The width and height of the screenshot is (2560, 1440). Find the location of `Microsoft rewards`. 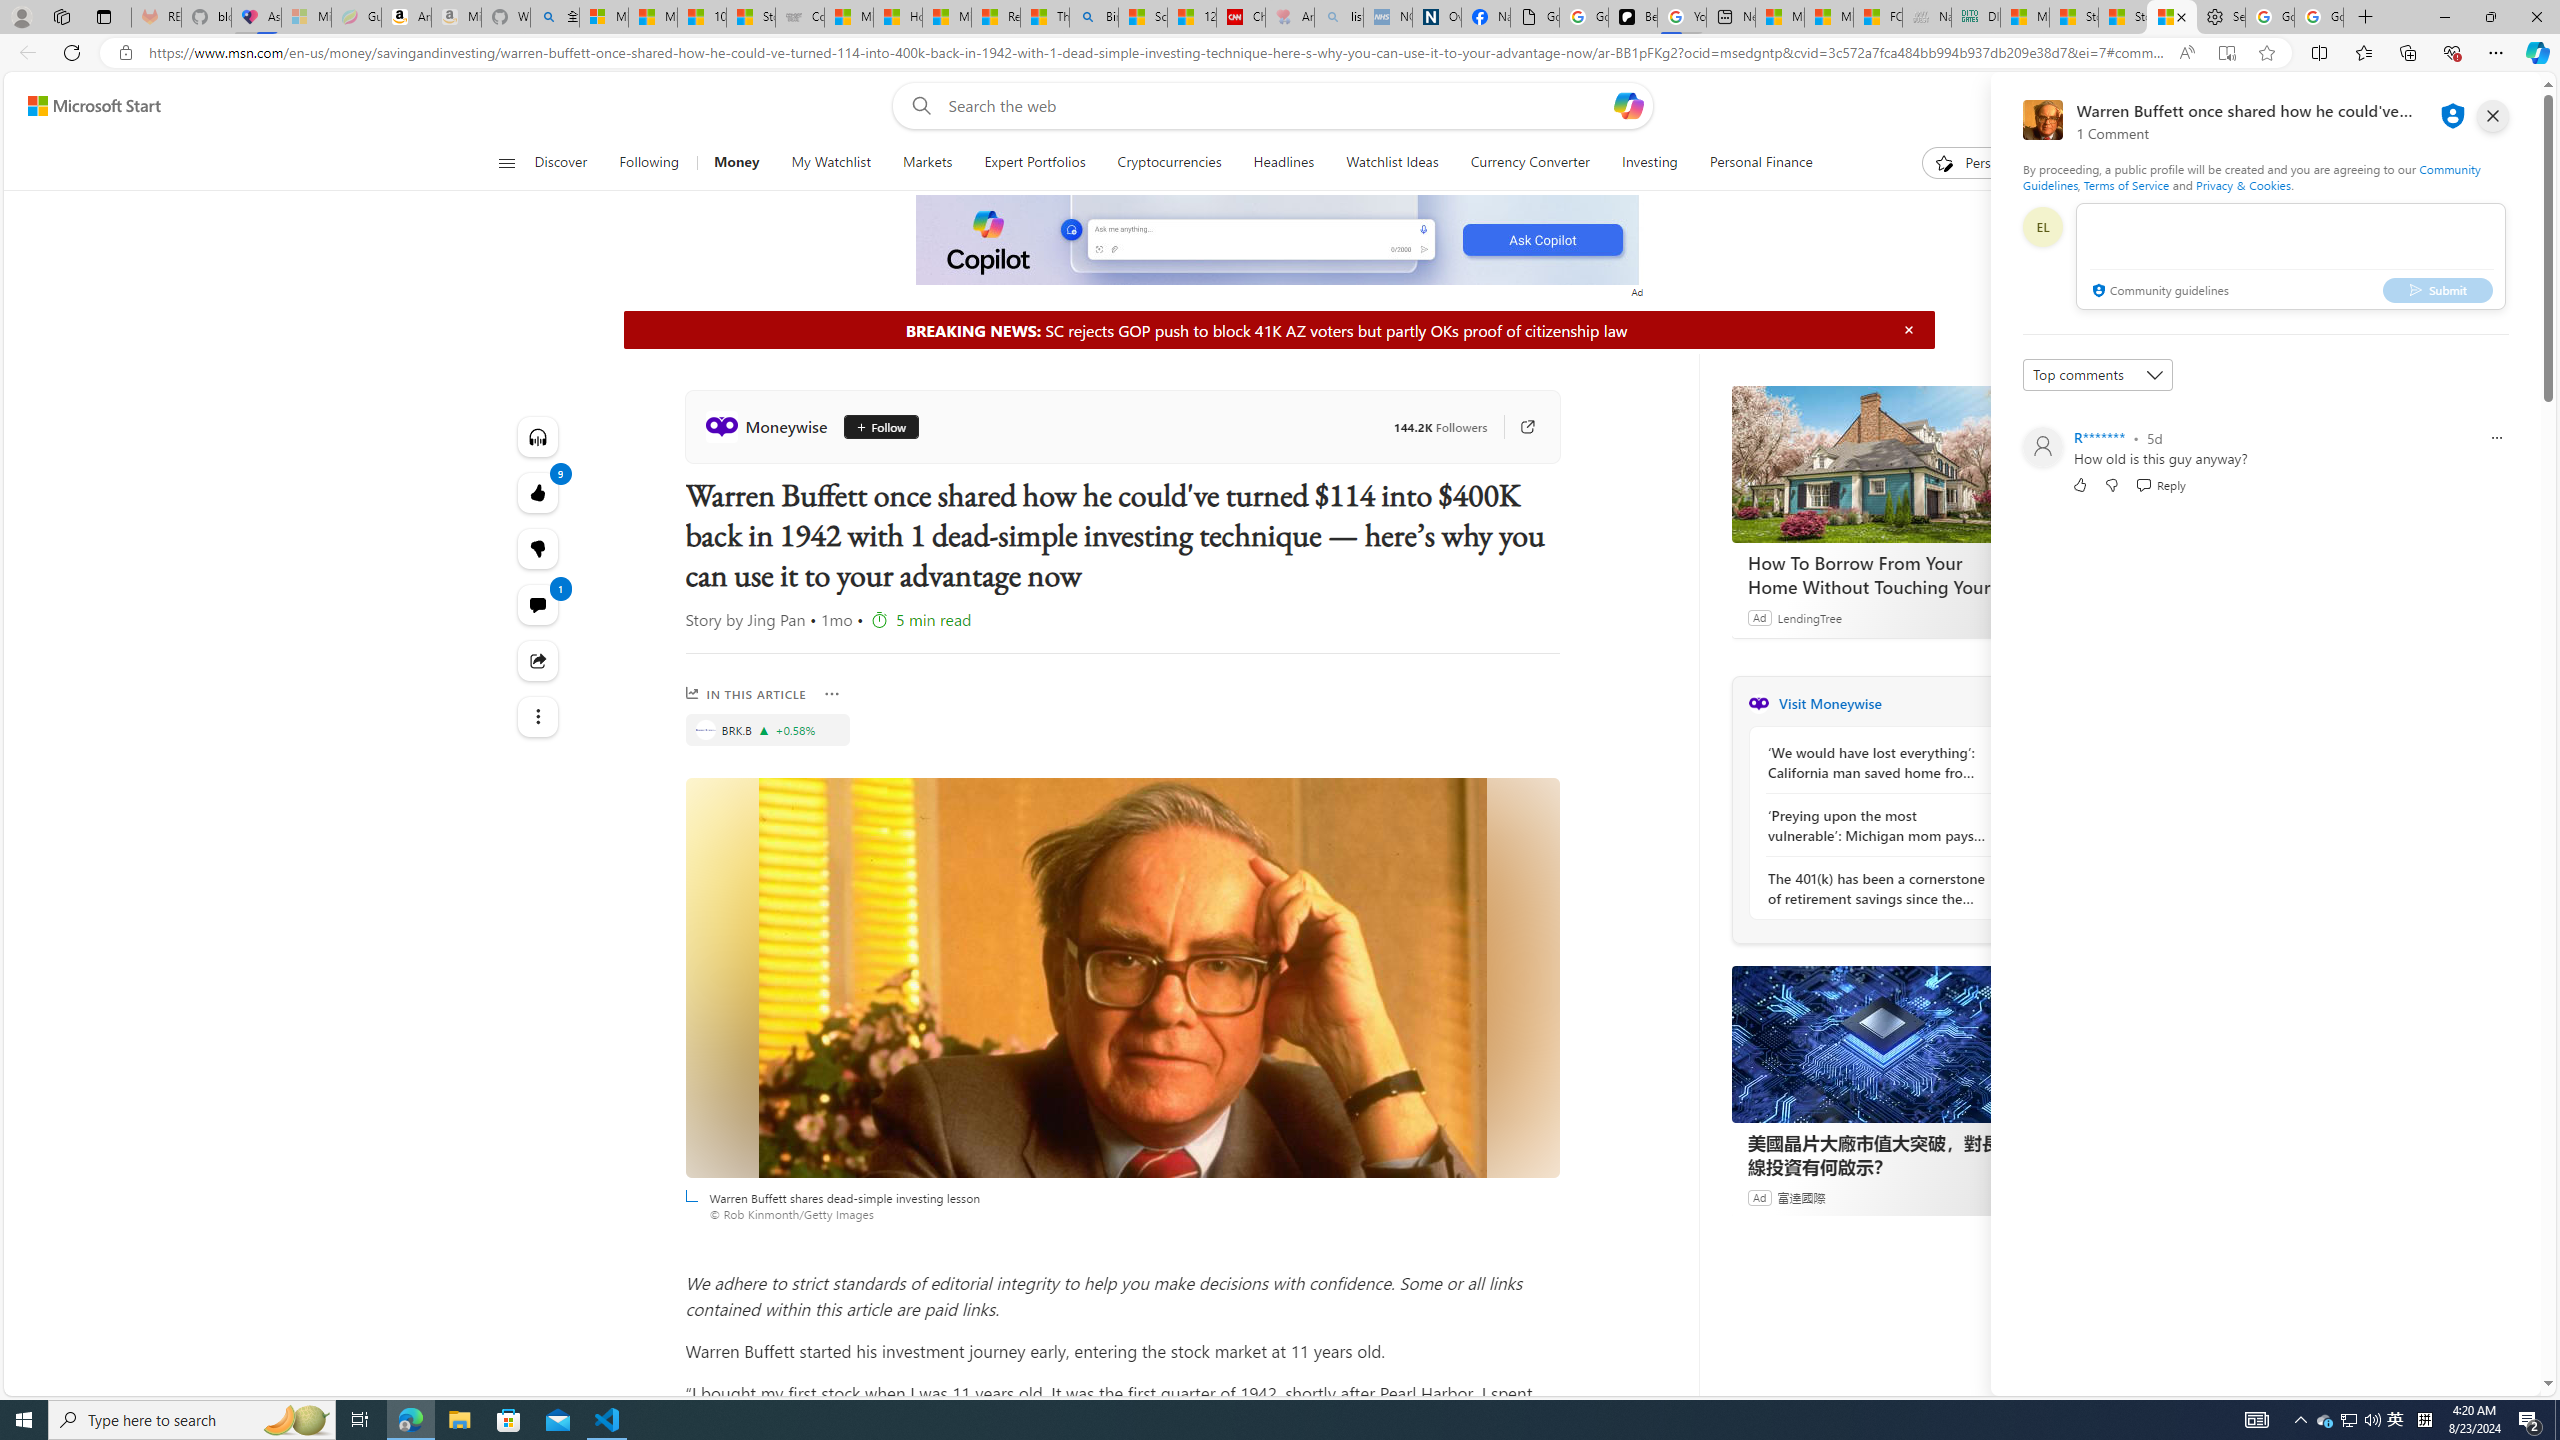

Microsoft rewards is located at coordinates (2416, 106).